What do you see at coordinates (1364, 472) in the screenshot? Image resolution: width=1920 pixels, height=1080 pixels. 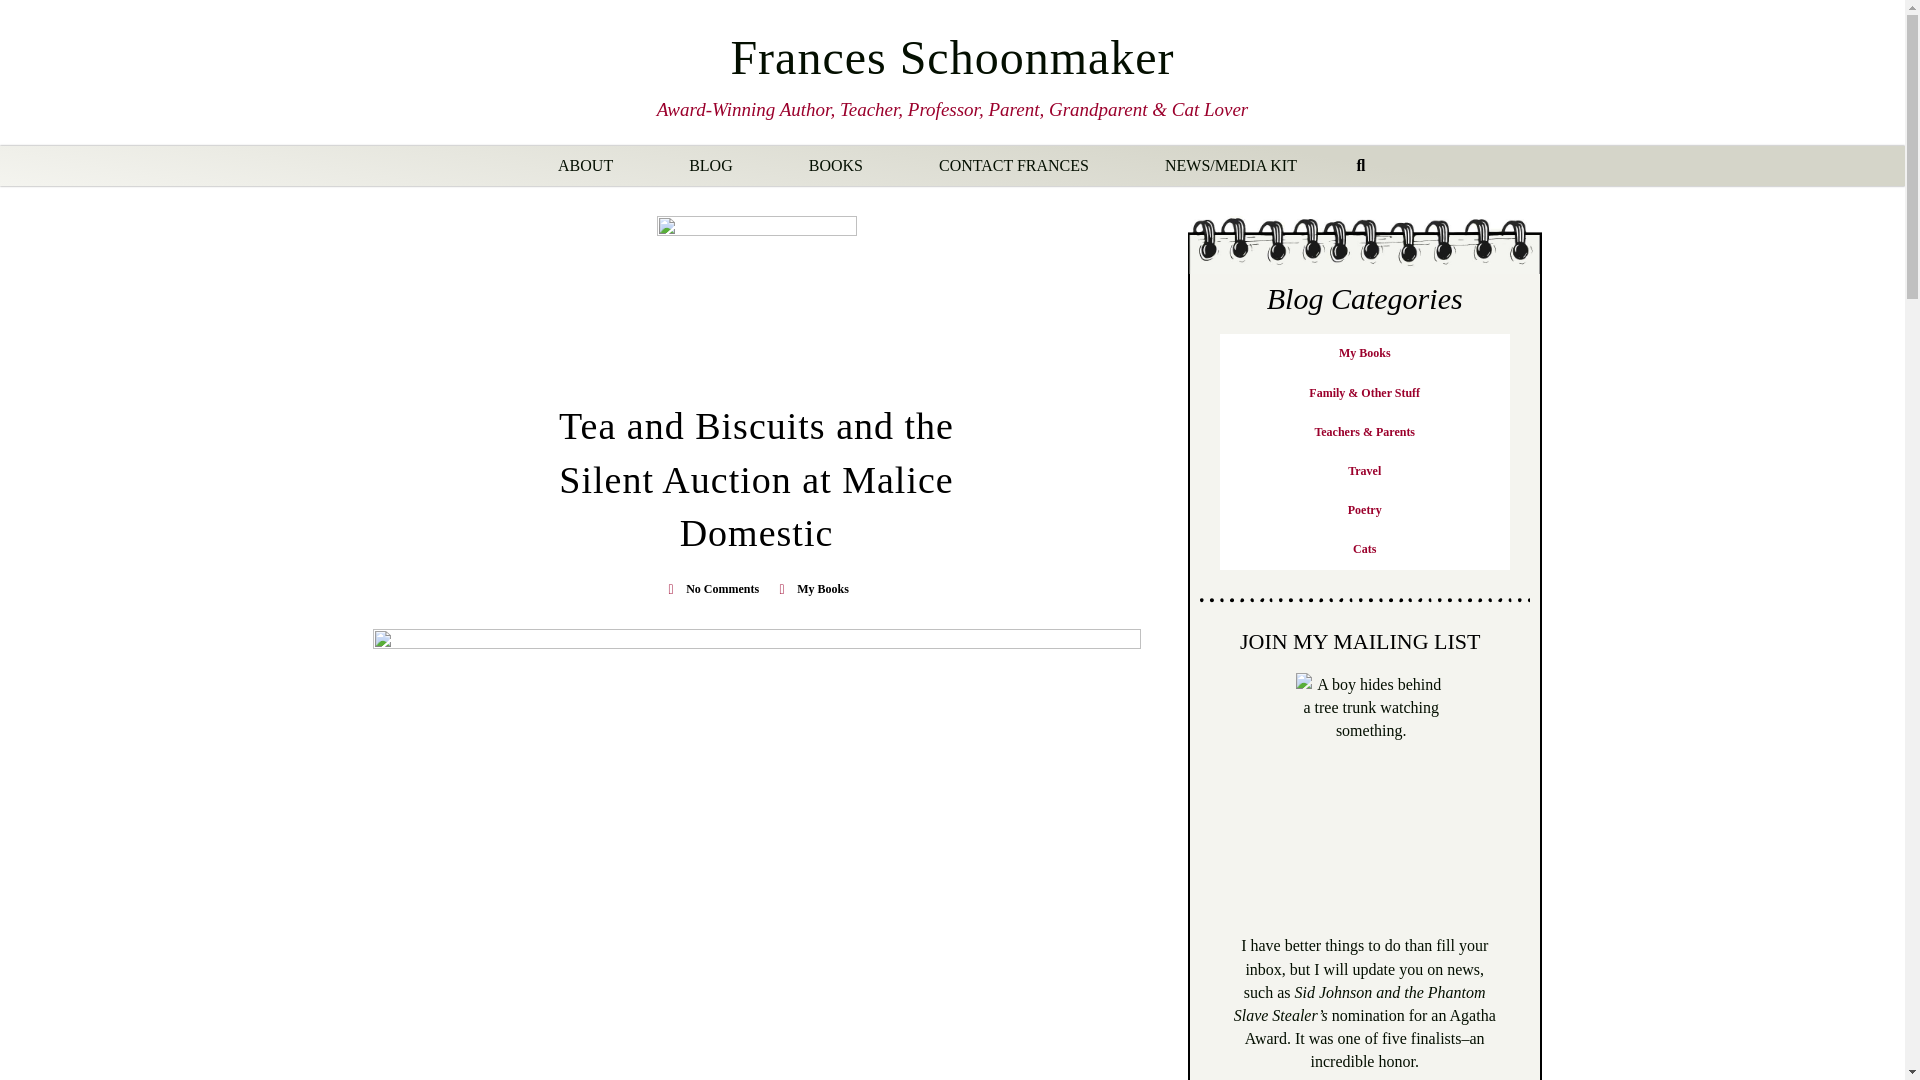 I see `Travel` at bounding box center [1364, 472].